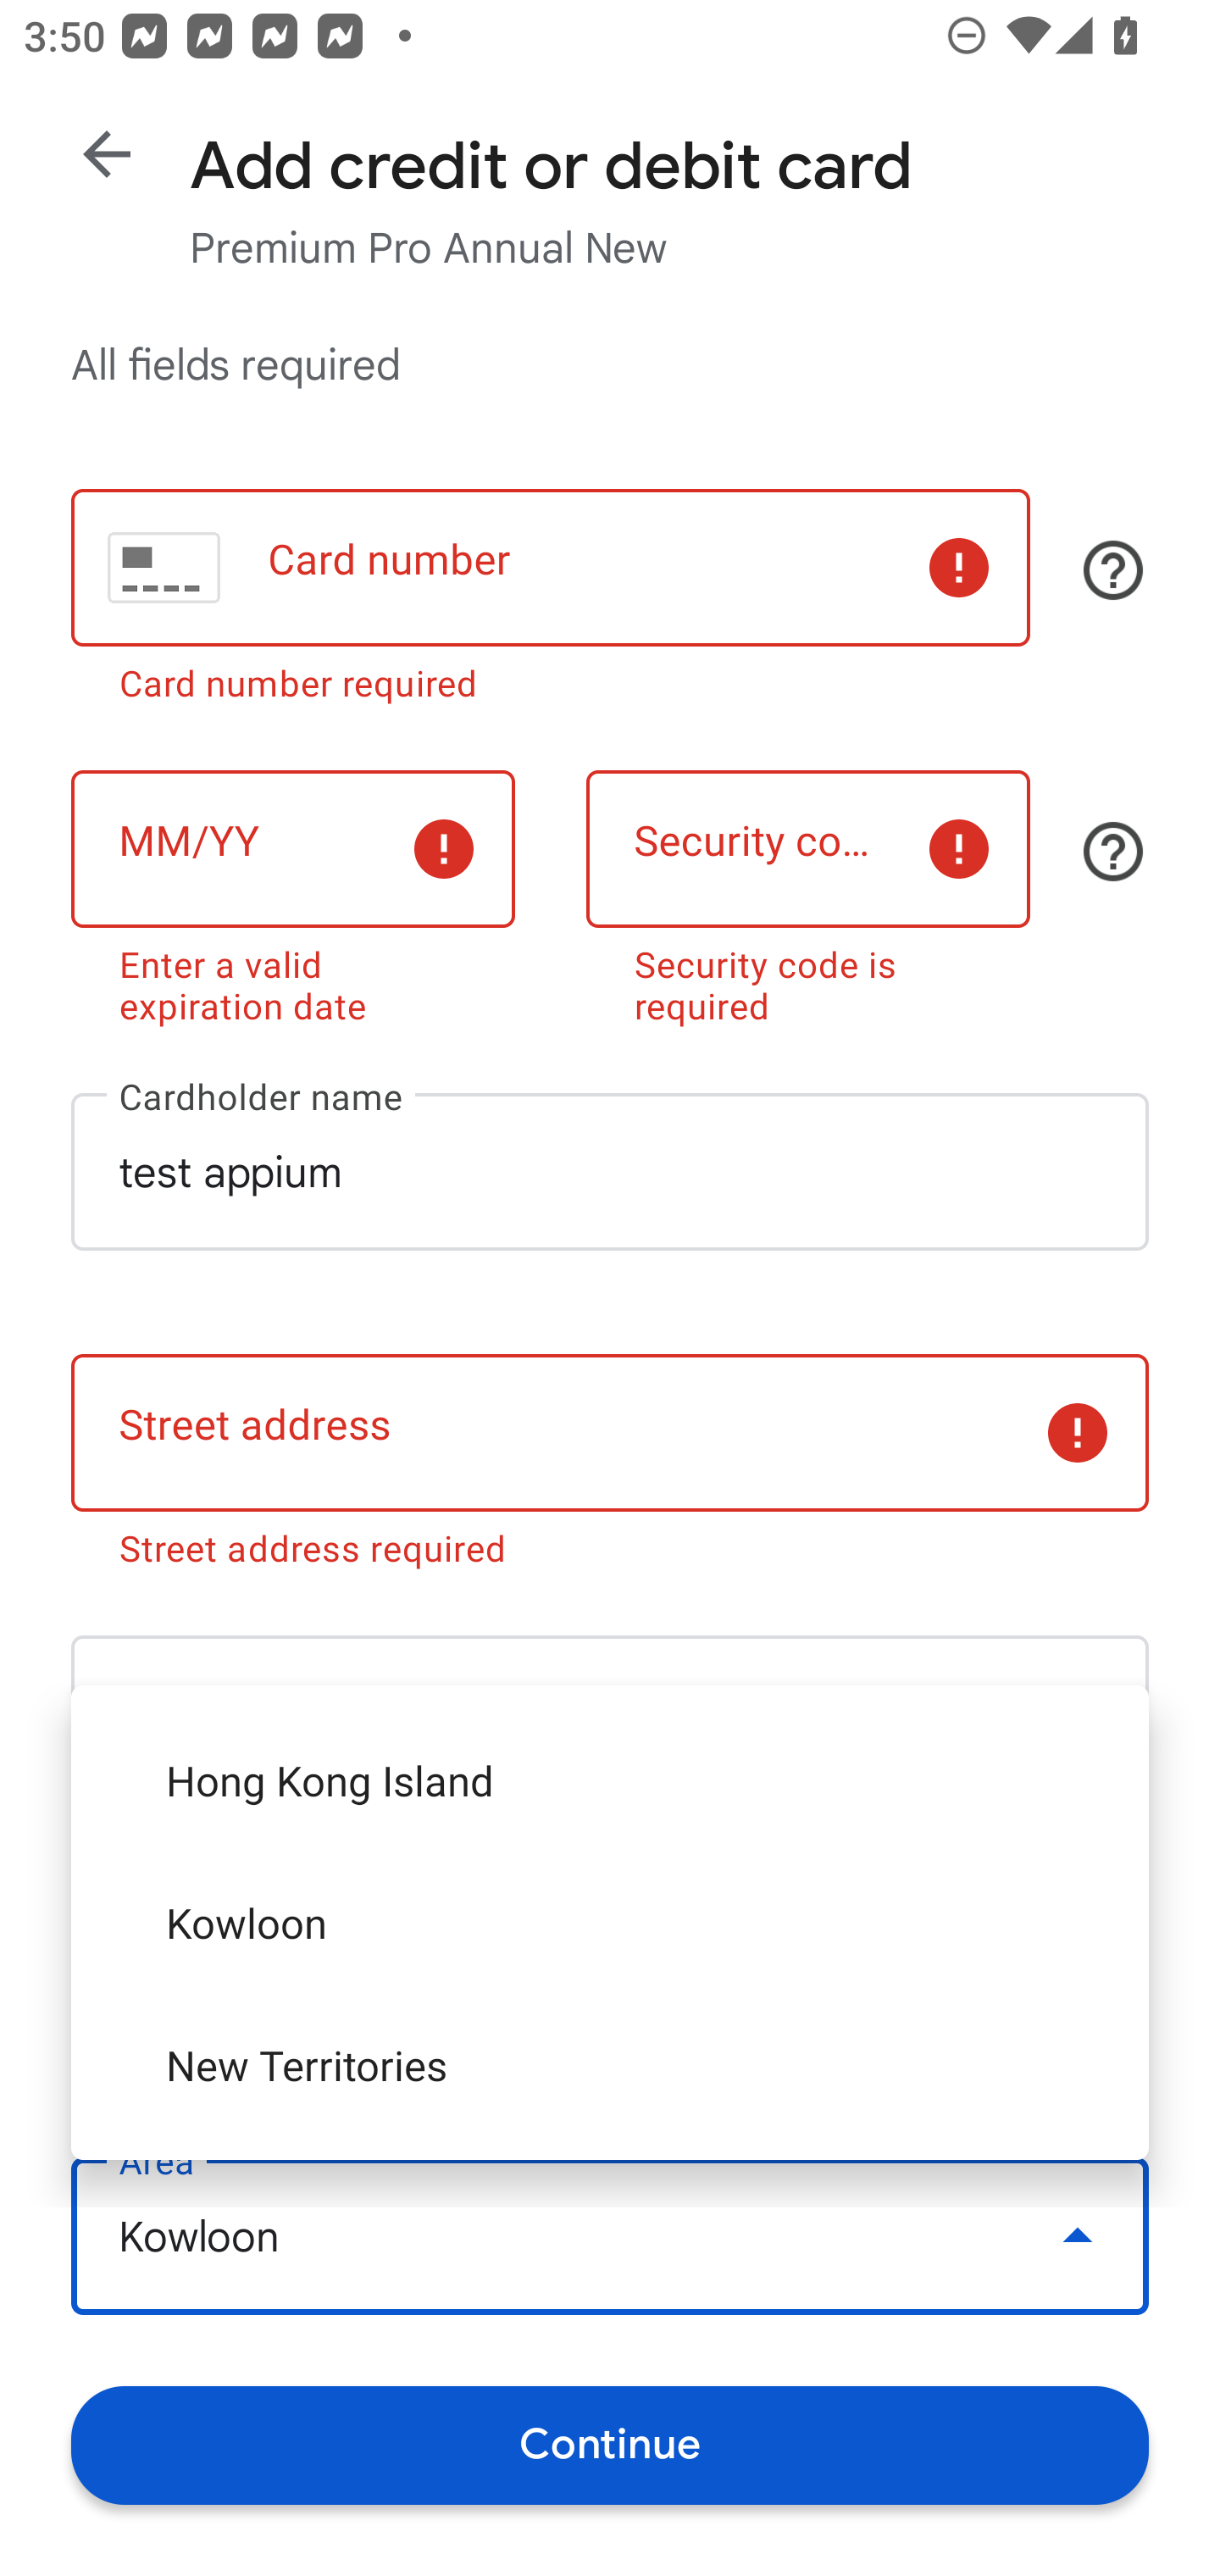  I want to click on Security code help, so click(1113, 851).